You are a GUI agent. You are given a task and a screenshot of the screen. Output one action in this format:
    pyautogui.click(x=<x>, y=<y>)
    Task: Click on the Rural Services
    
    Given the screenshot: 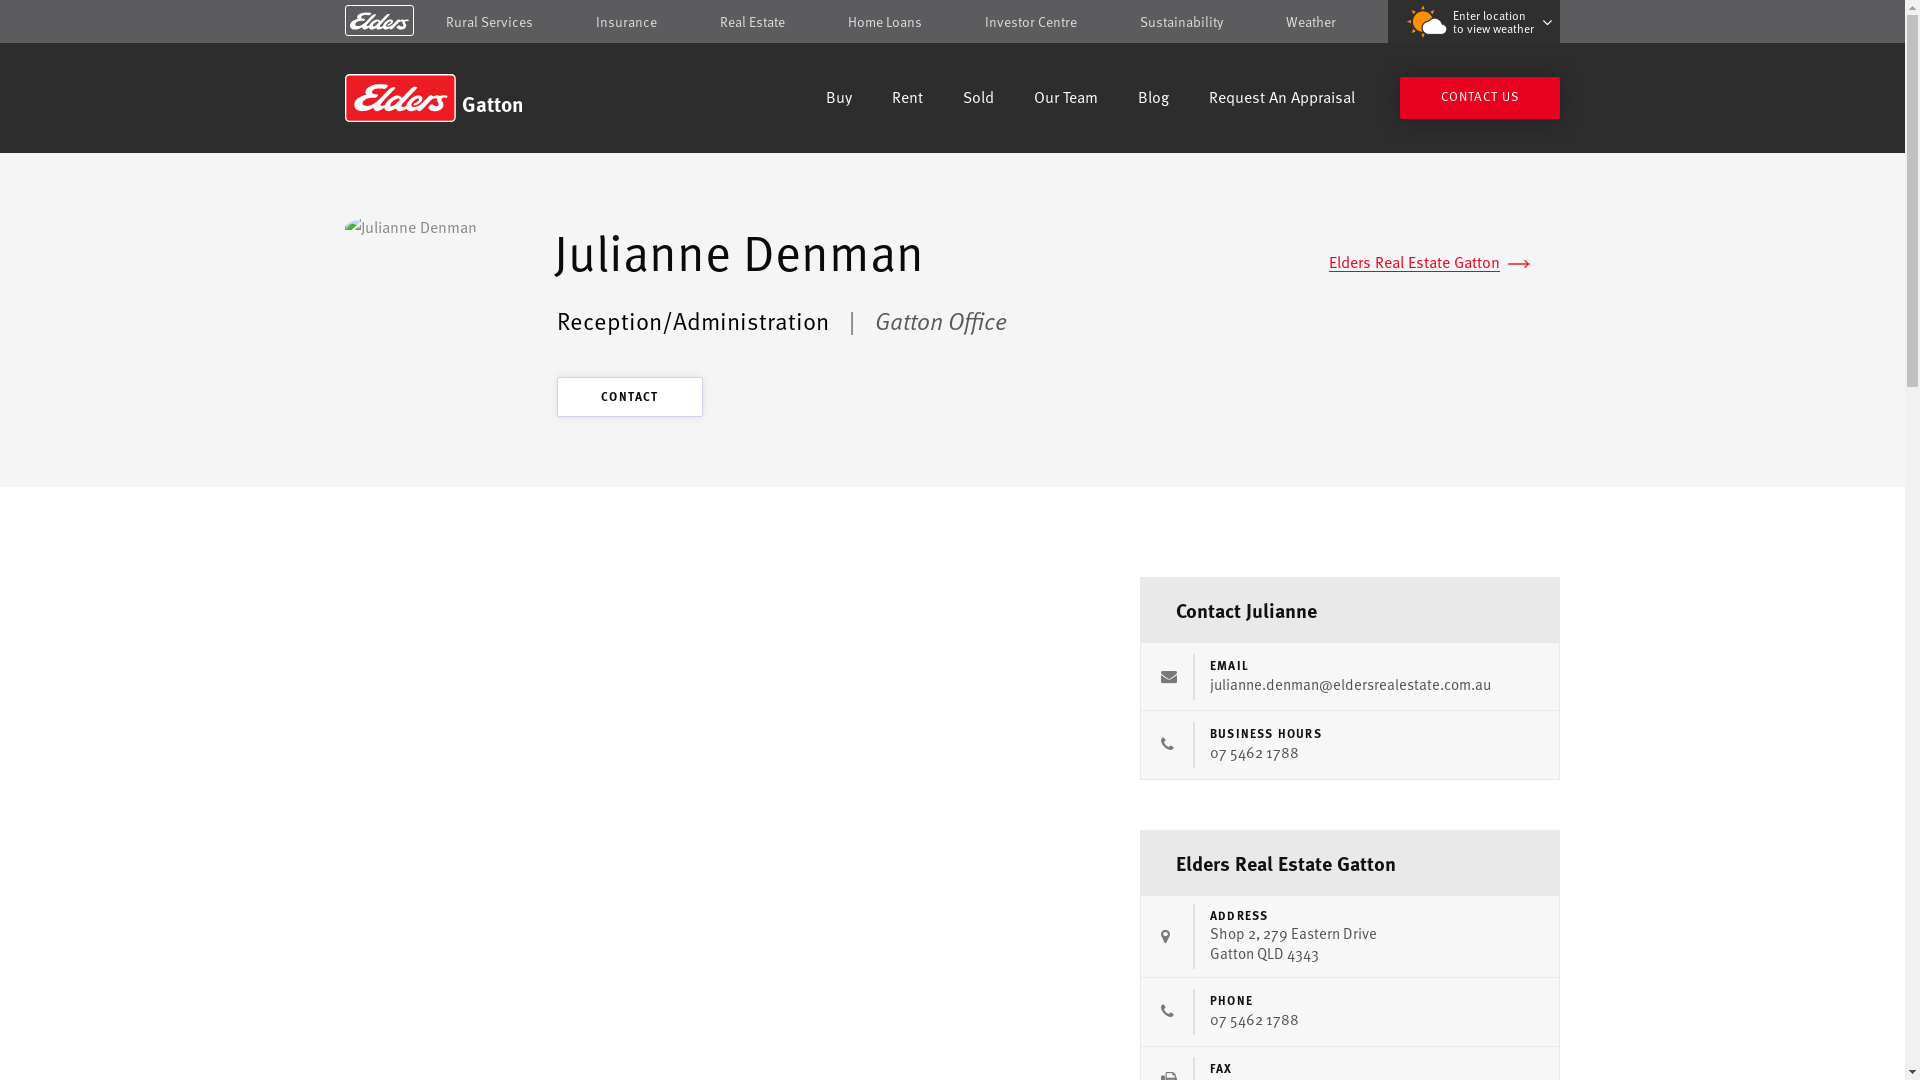 What is the action you would take?
    pyautogui.click(x=490, y=22)
    